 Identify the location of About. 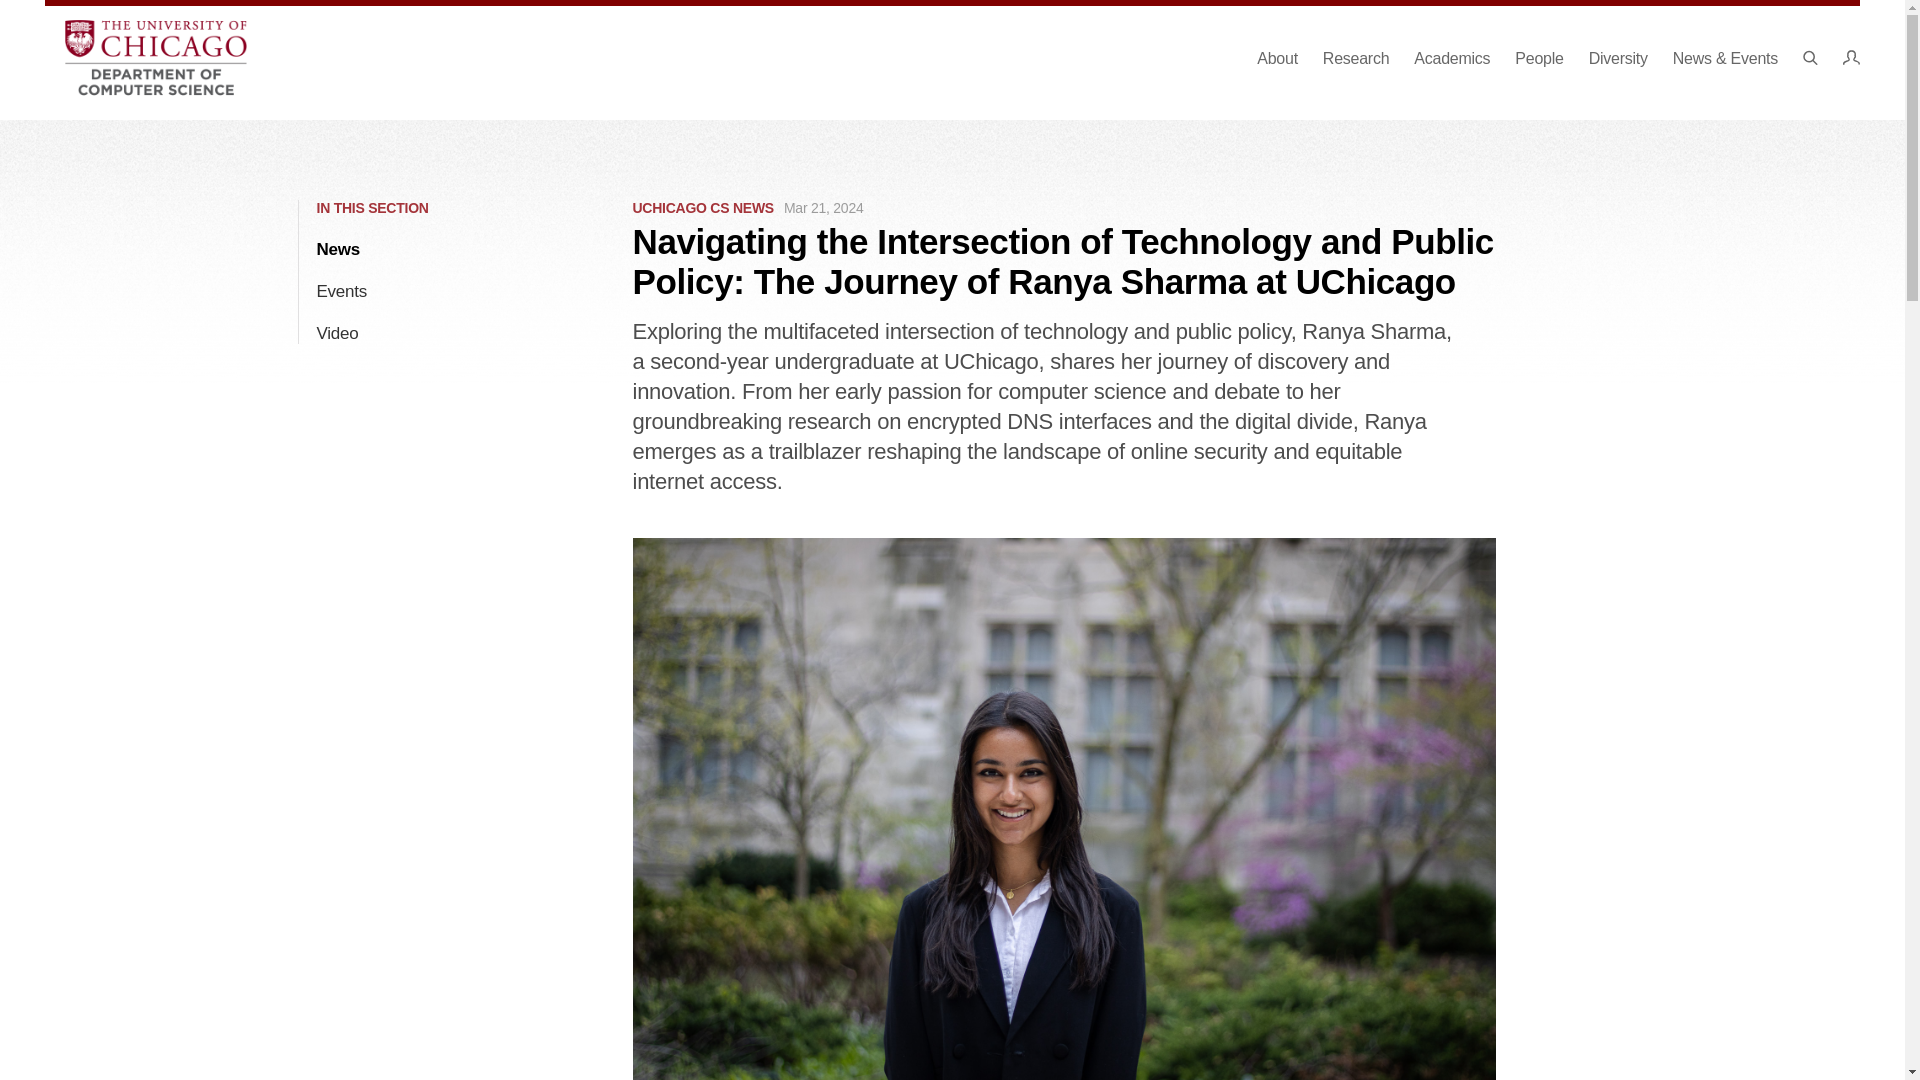
(1277, 58).